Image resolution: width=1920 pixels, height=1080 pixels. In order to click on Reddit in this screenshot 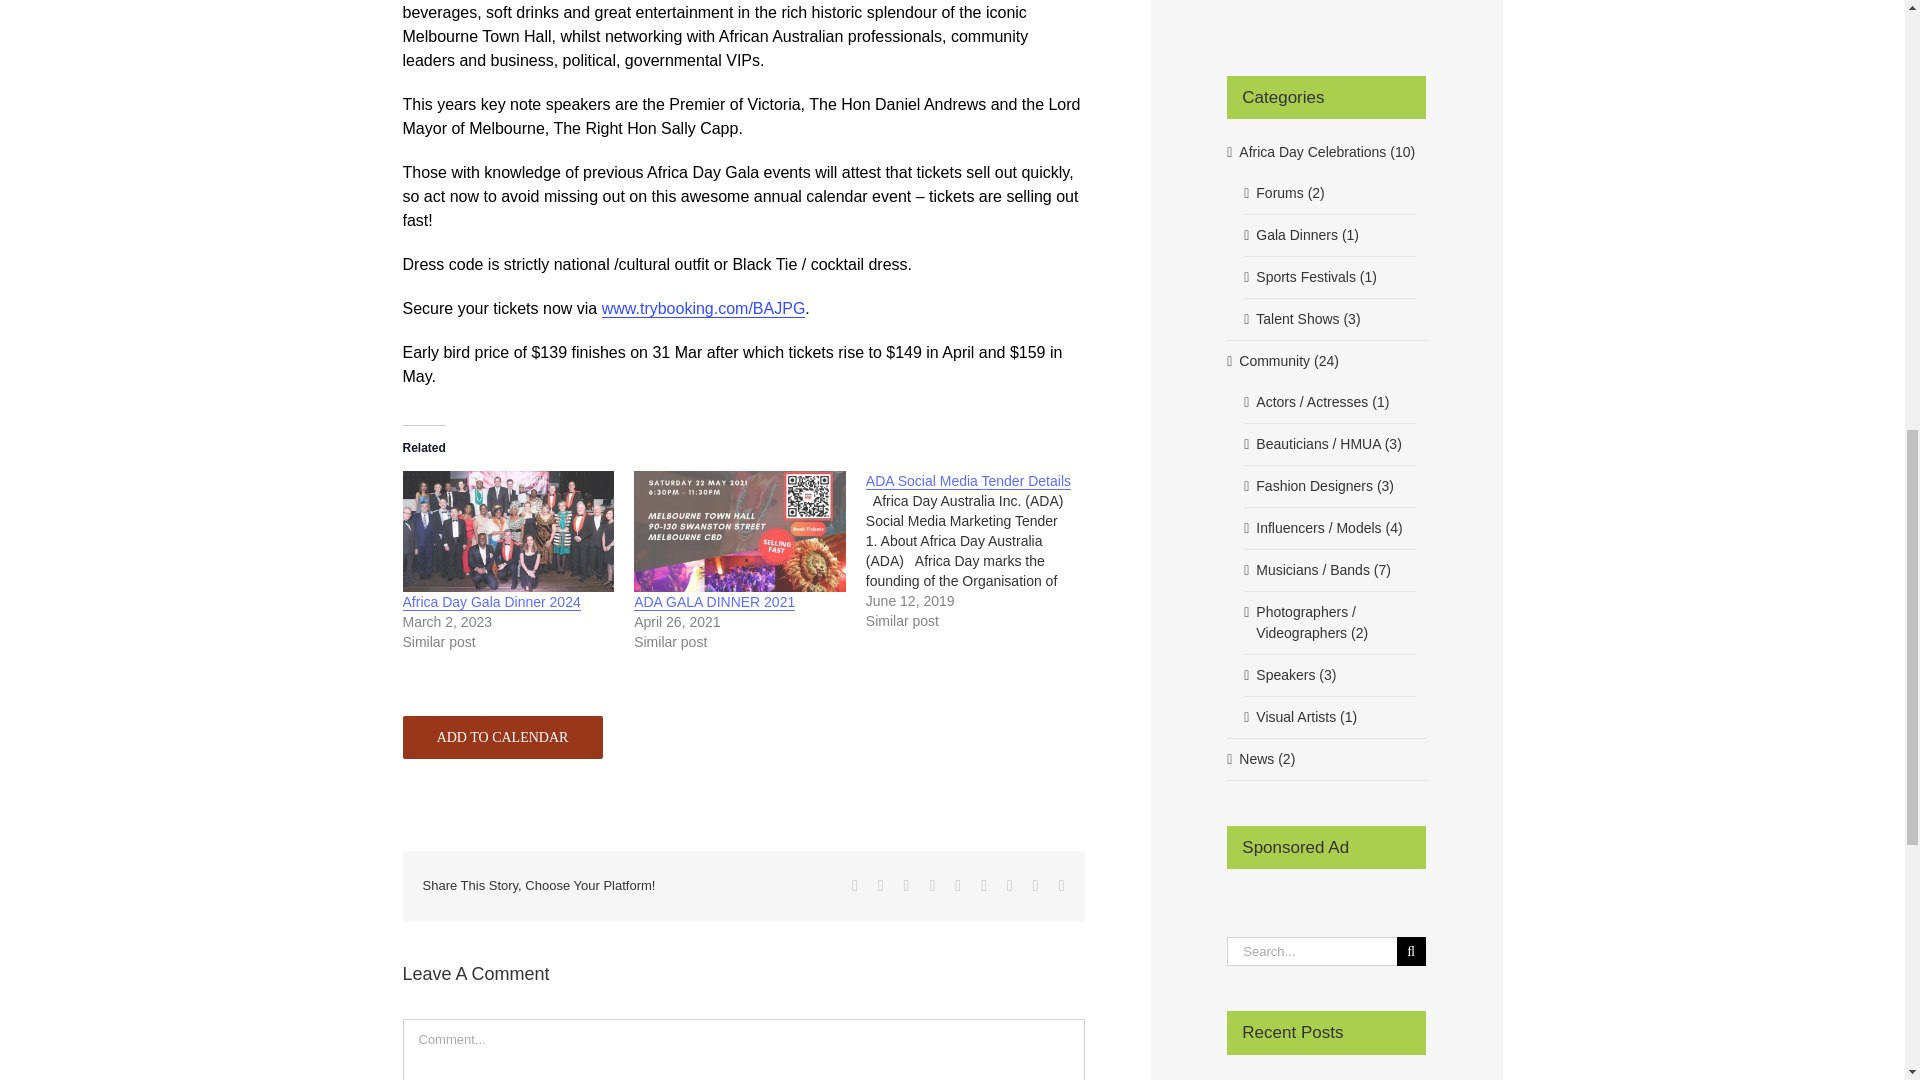, I will do `click(907, 886)`.